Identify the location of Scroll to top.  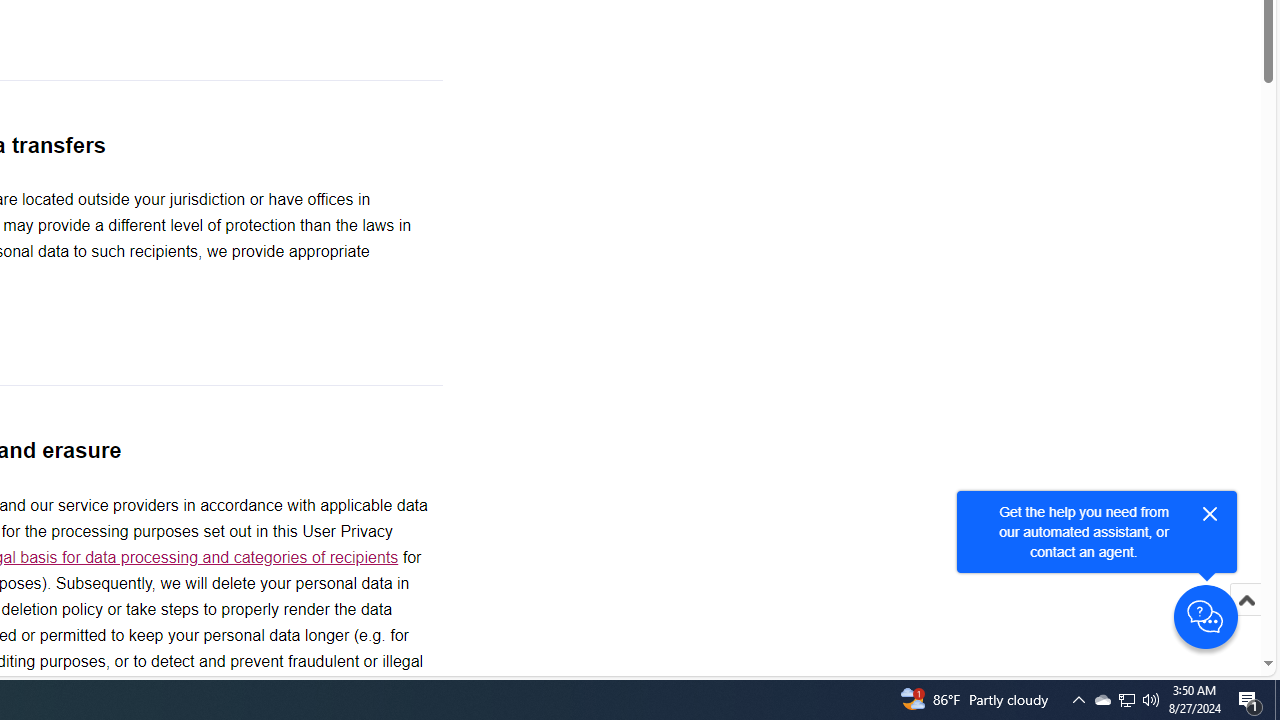
(1246, 600).